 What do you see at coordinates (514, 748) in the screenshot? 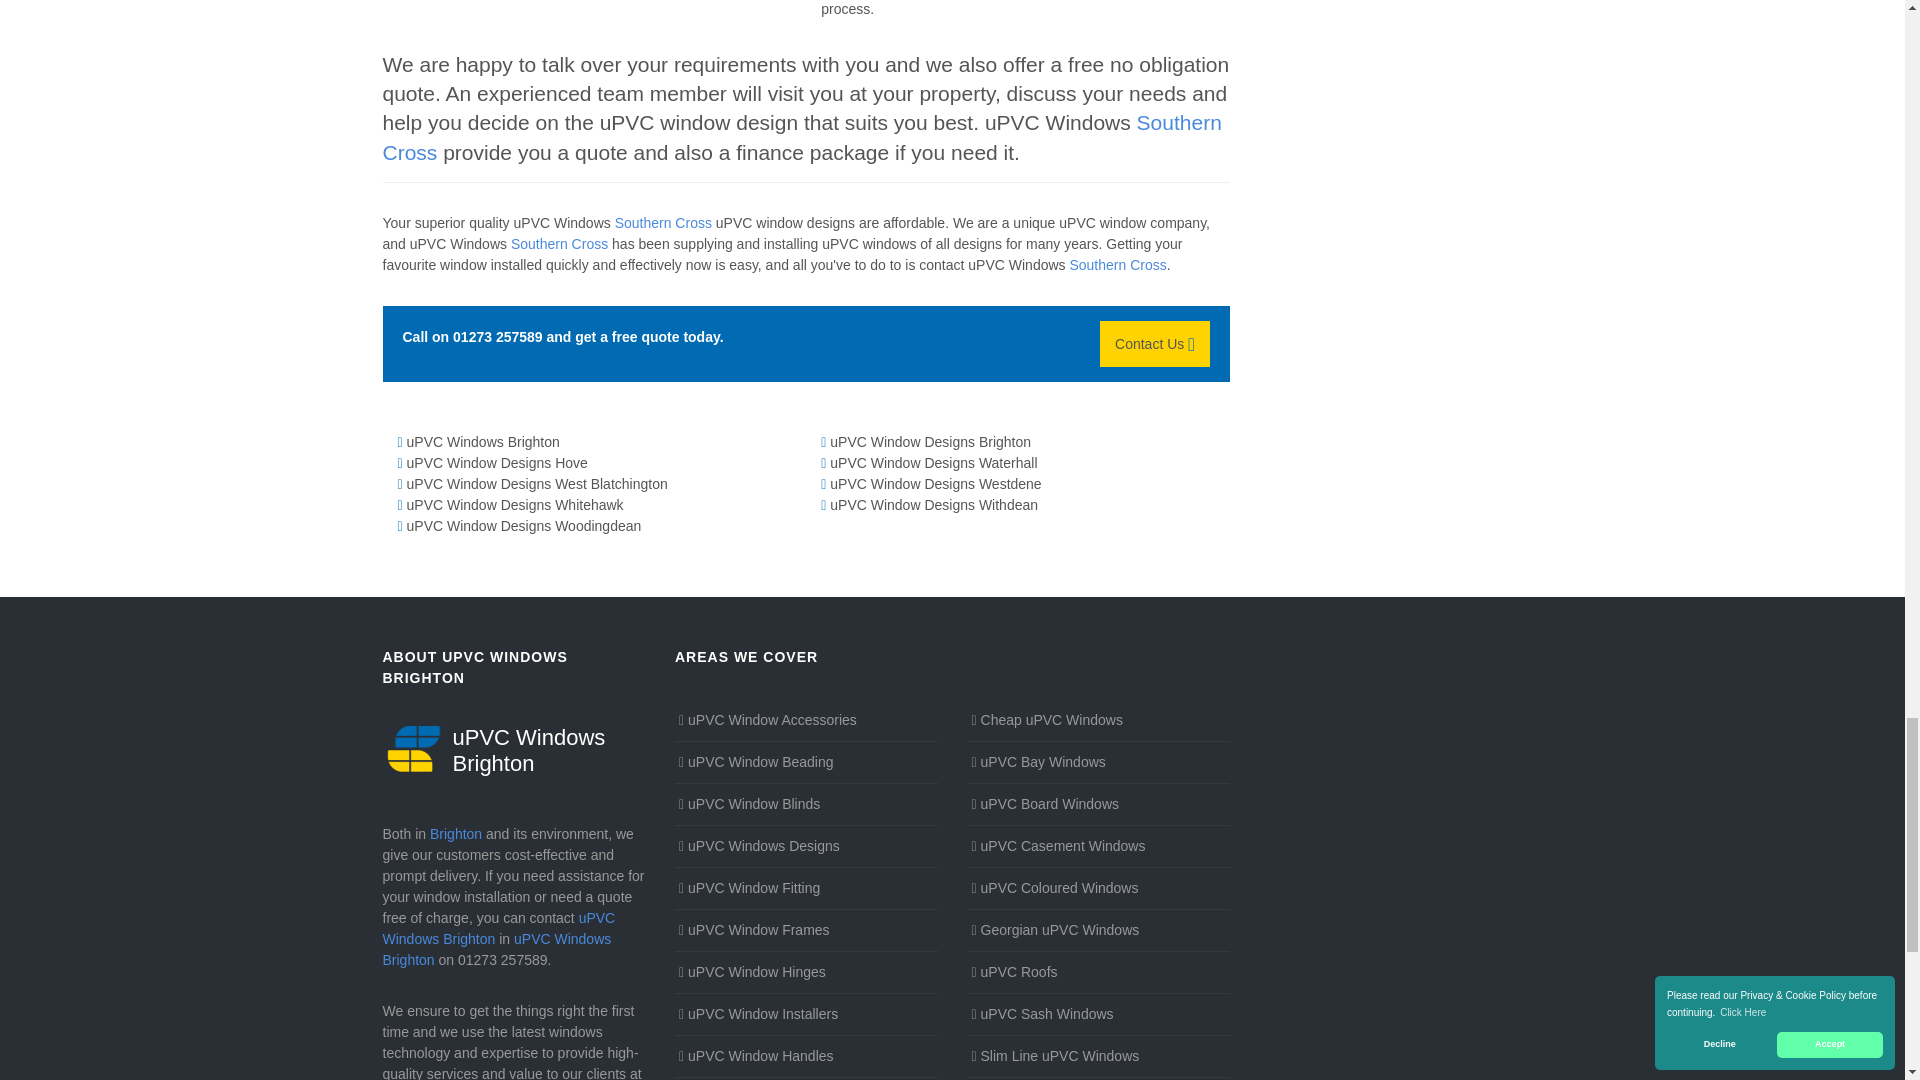
I see `uPVC Windows Brighton` at bounding box center [514, 748].